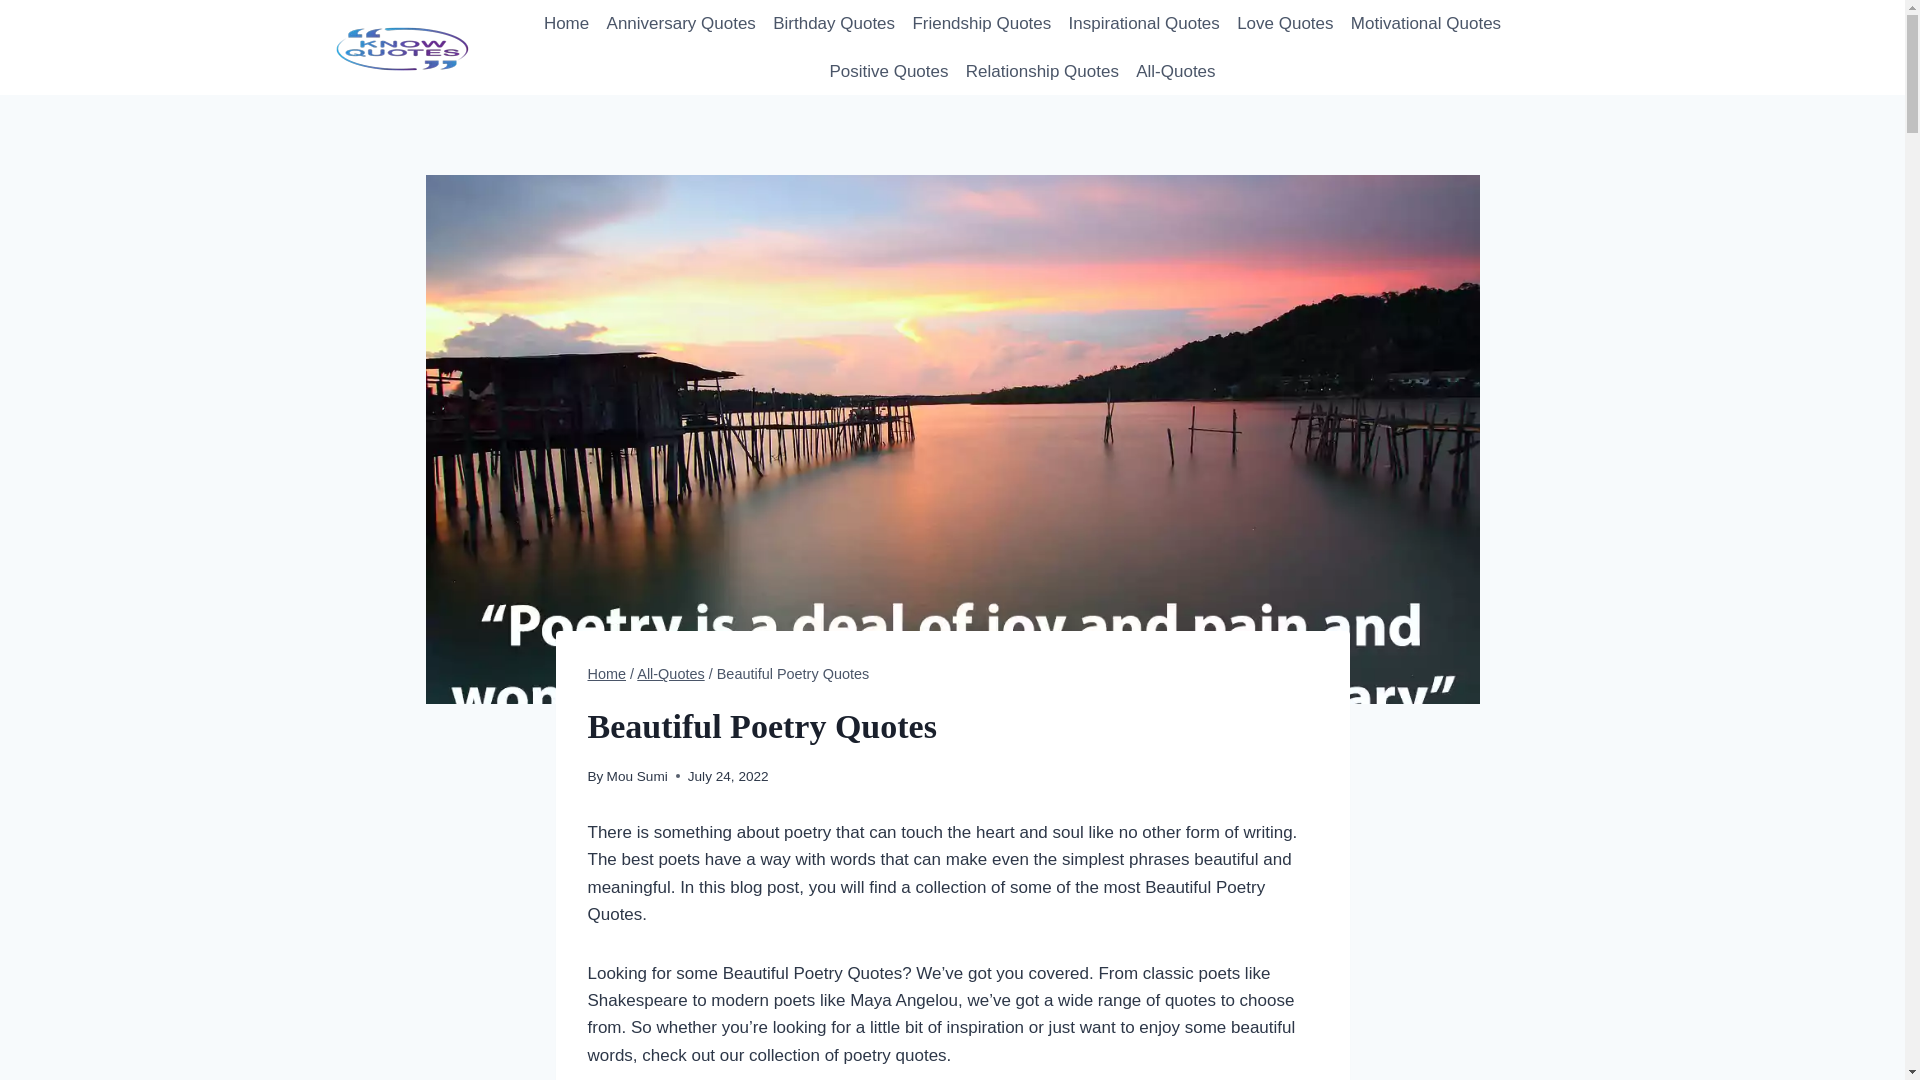 Image resolution: width=1920 pixels, height=1080 pixels. What do you see at coordinates (680, 24) in the screenshot?
I see `Anniversary Quotes` at bounding box center [680, 24].